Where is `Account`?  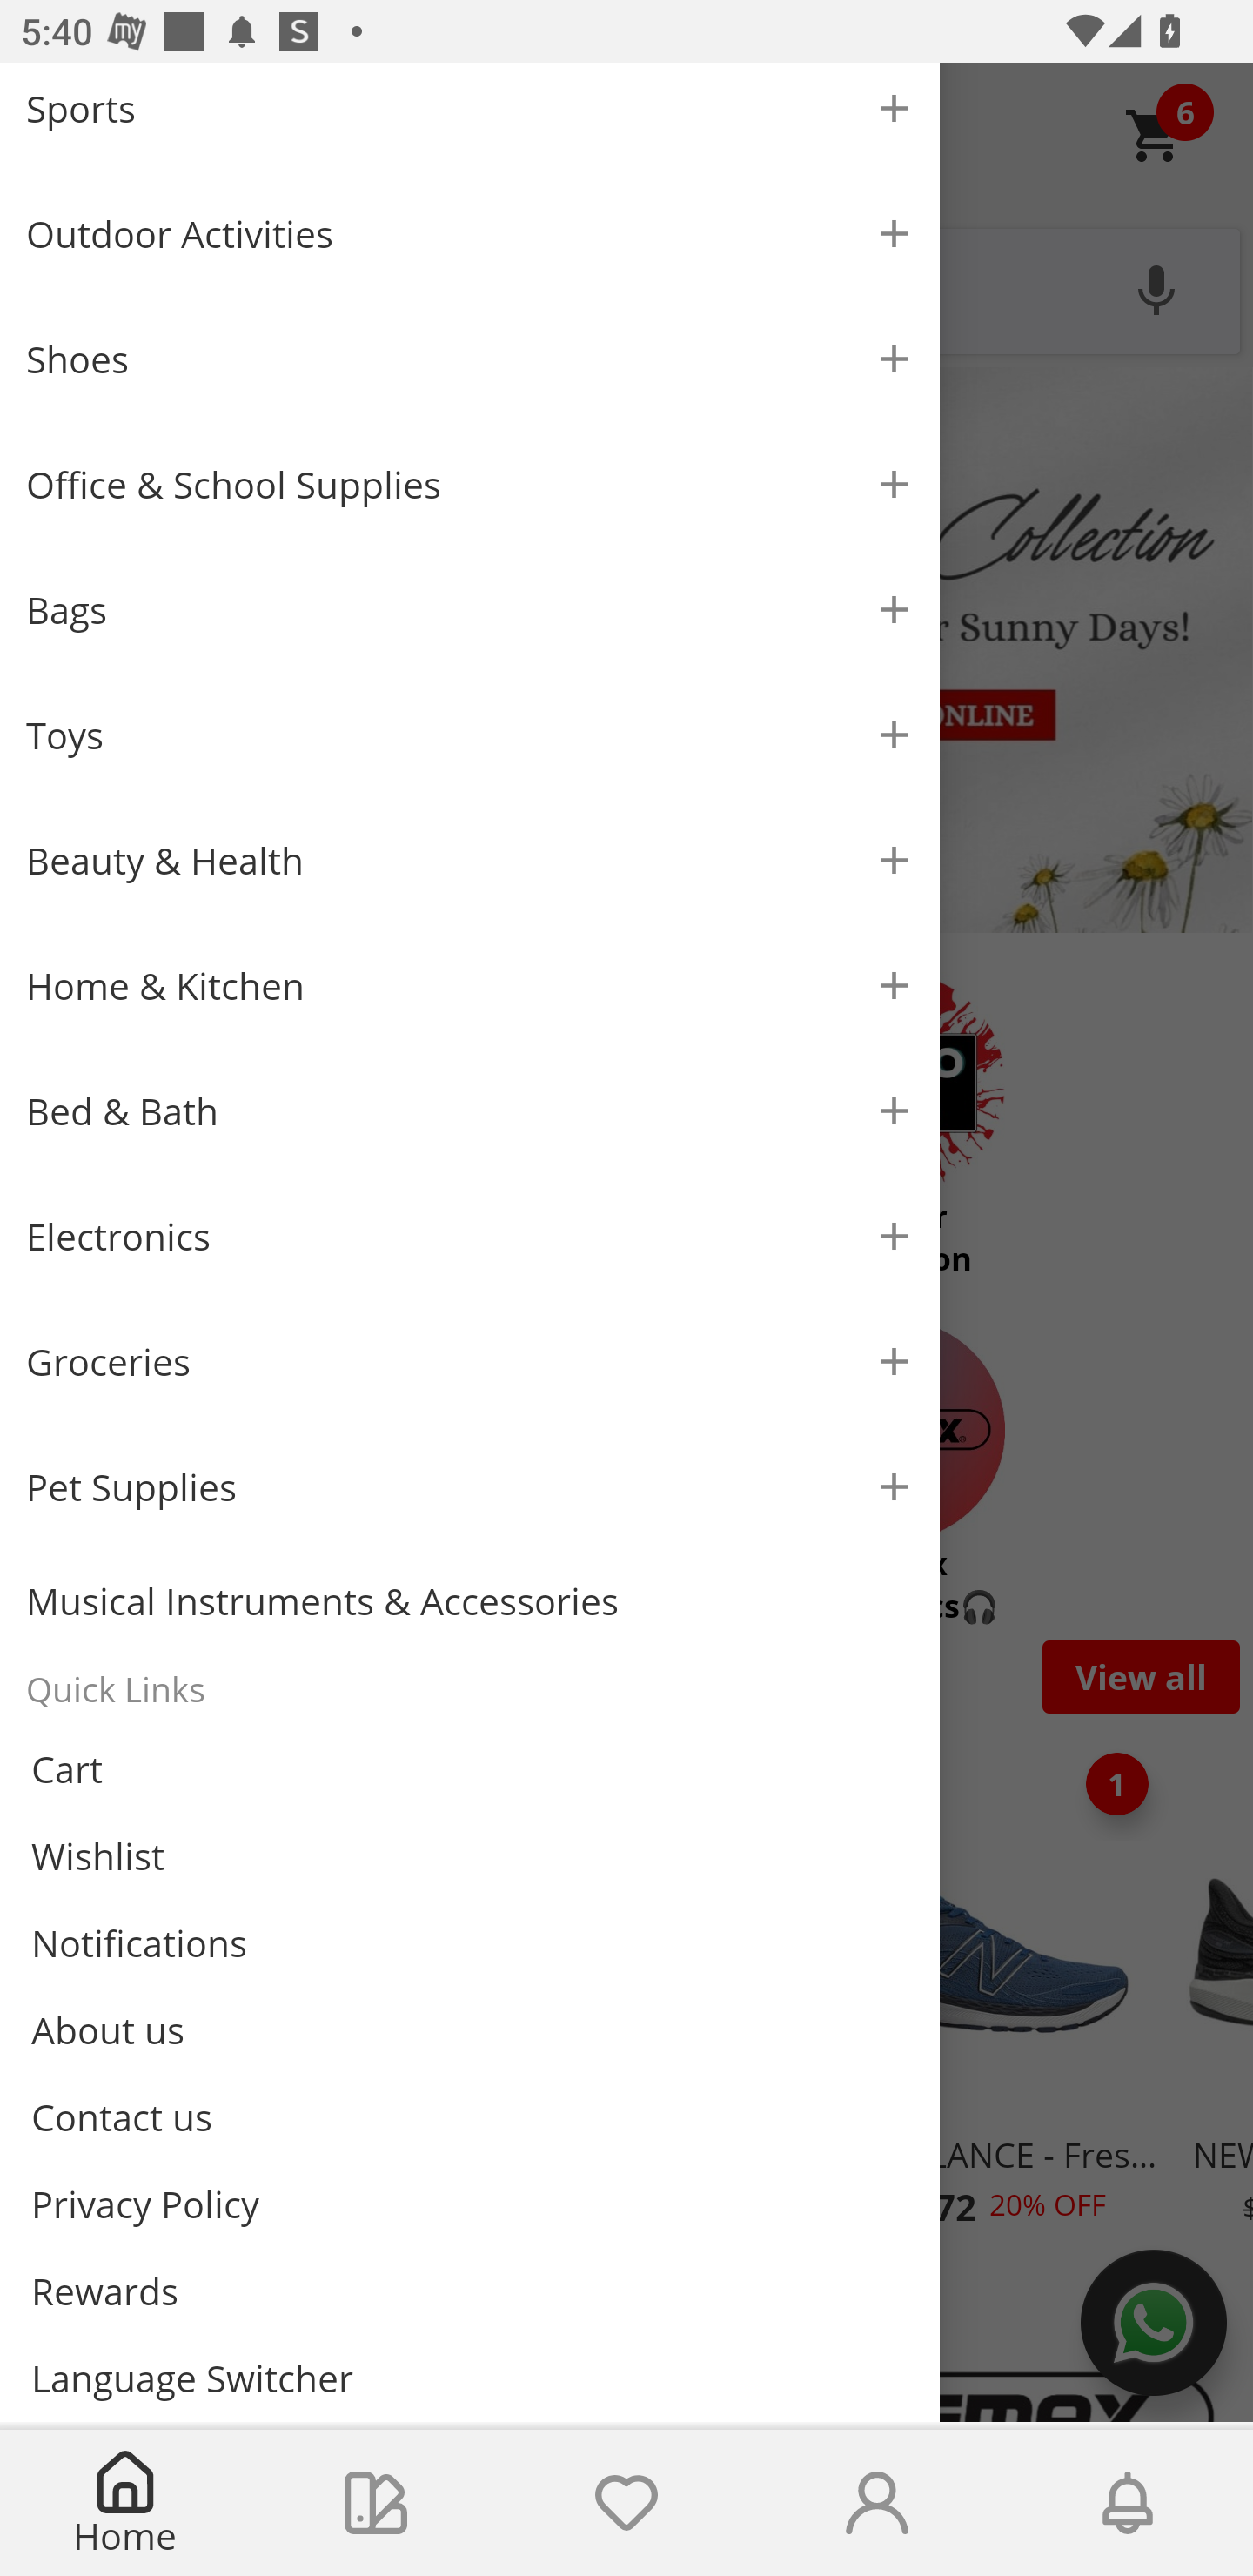
Account is located at coordinates (877, 2503).